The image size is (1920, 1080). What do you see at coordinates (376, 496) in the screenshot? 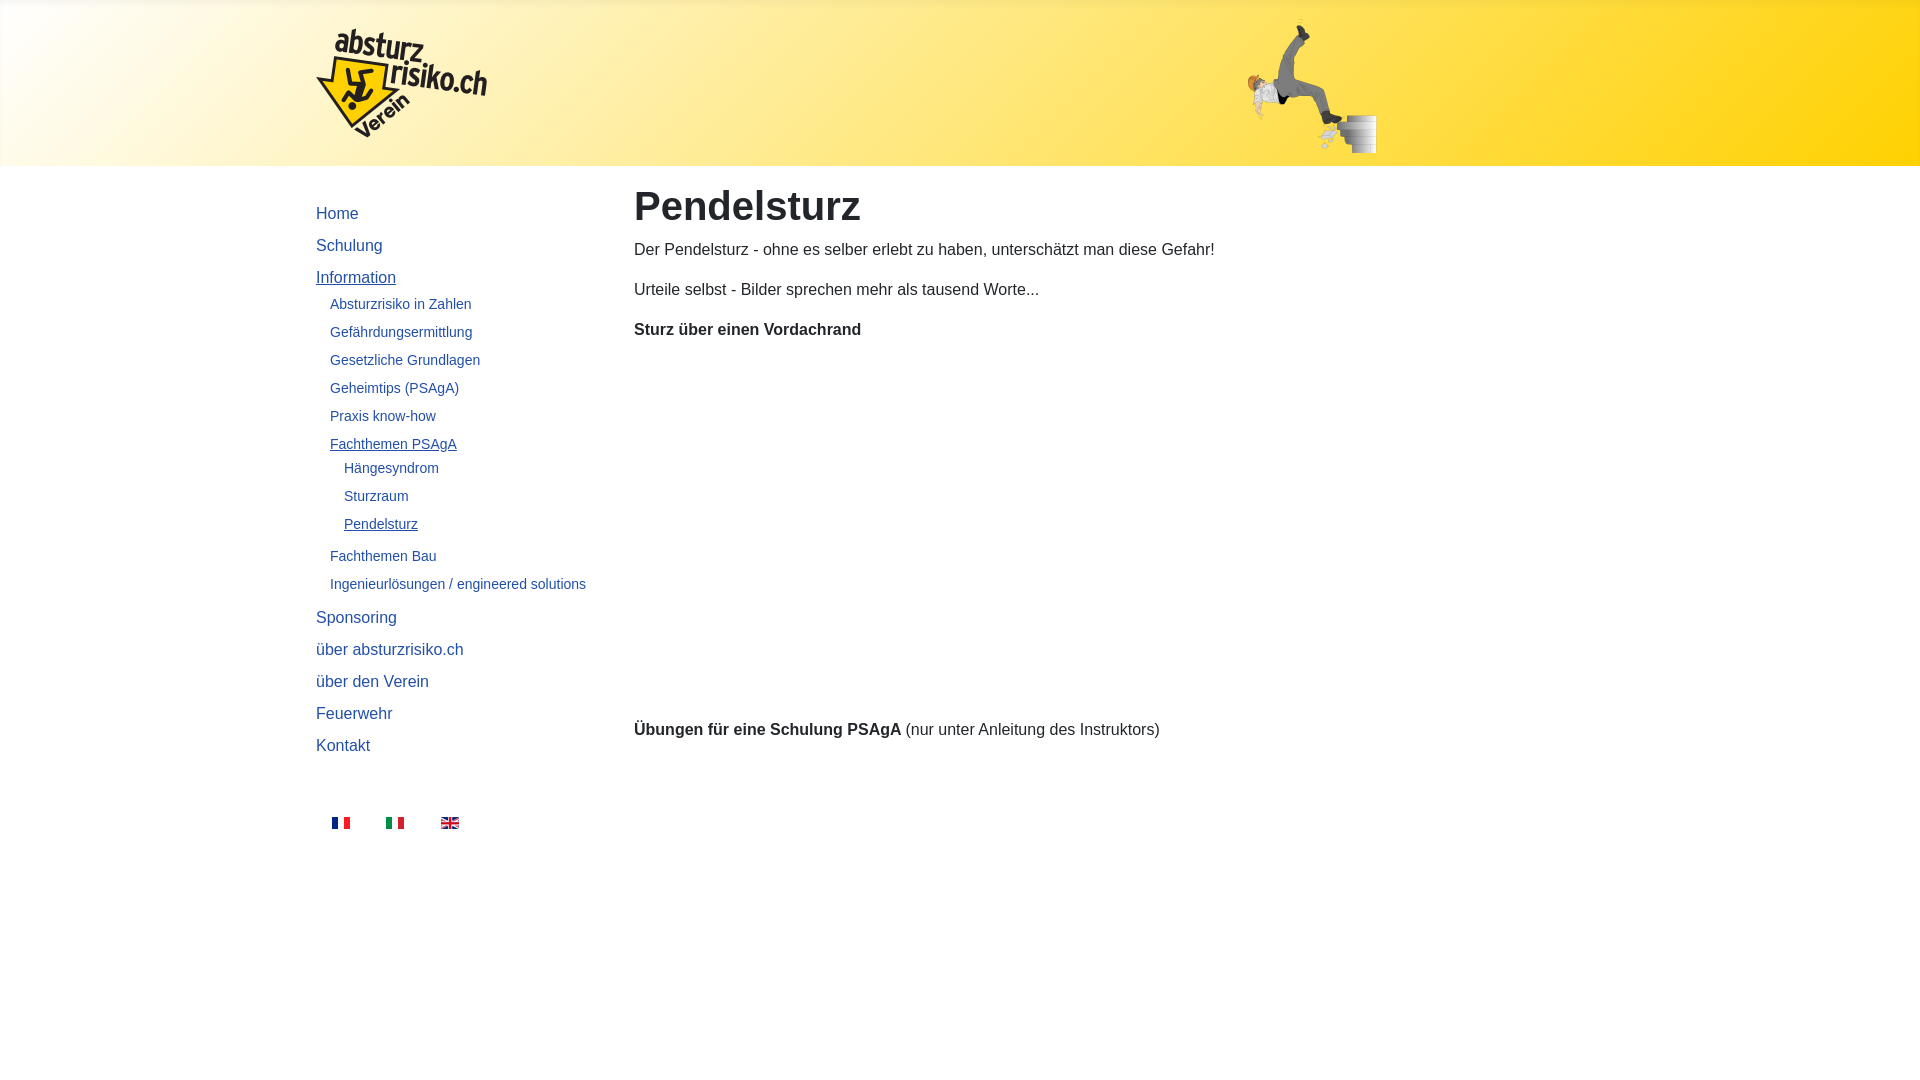
I see `Sturzraum` at bounding box center [376, 496].